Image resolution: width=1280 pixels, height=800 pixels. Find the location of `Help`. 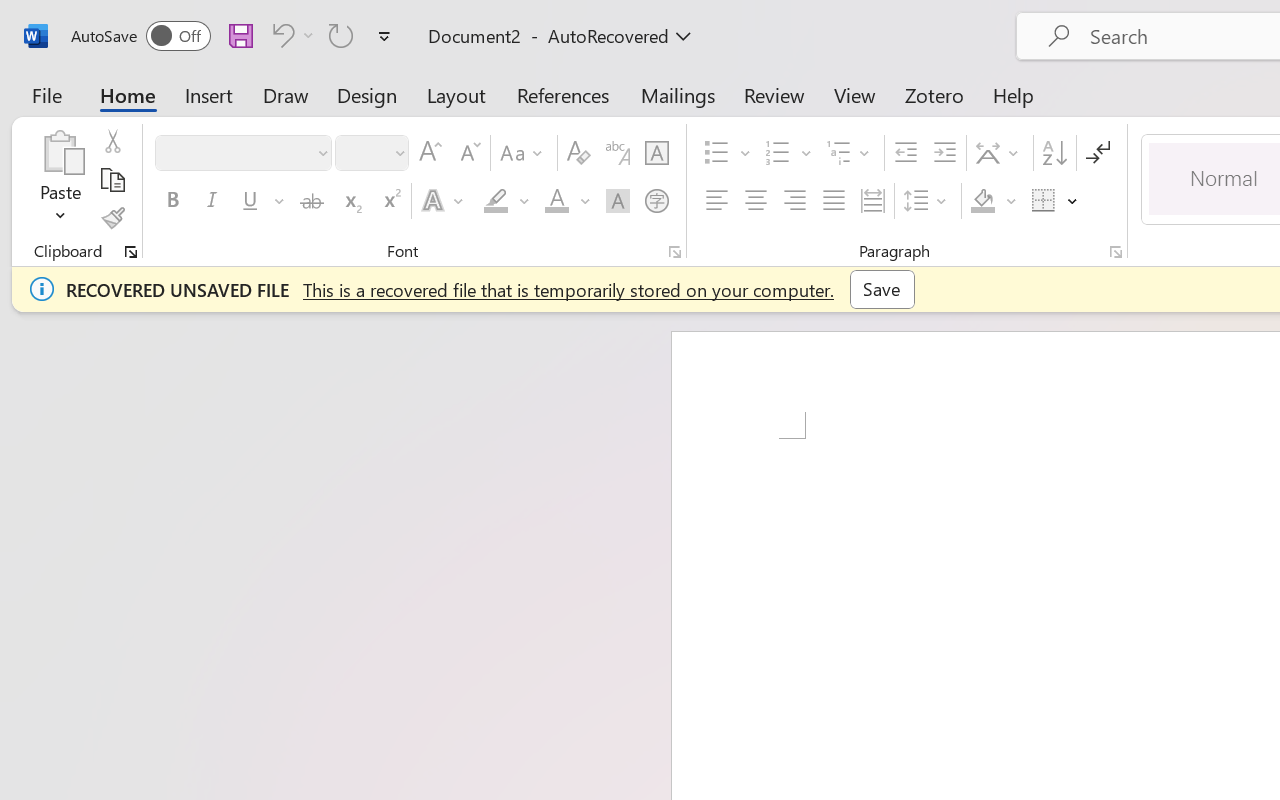

Help is located at coordinates (1014, 94).